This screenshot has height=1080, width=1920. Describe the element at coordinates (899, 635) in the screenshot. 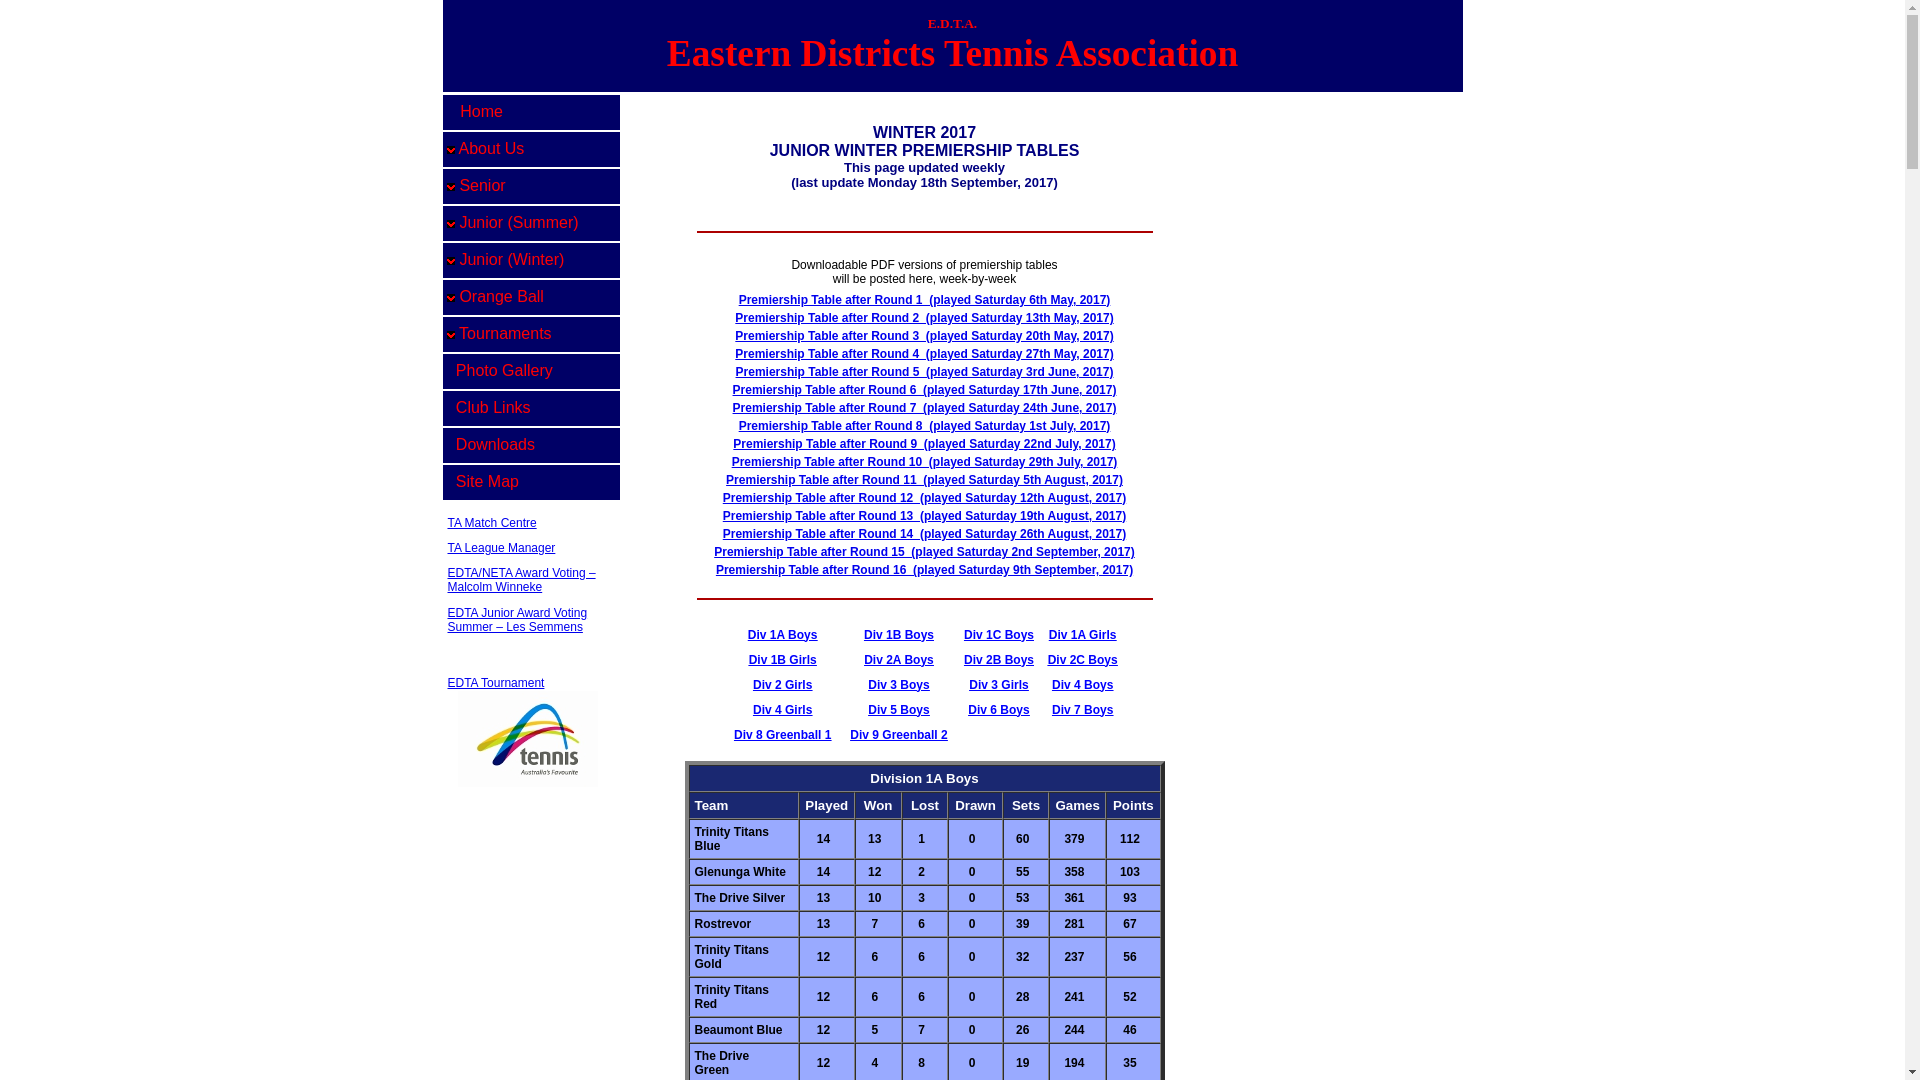

I see `Div 1B Boys` at that location.